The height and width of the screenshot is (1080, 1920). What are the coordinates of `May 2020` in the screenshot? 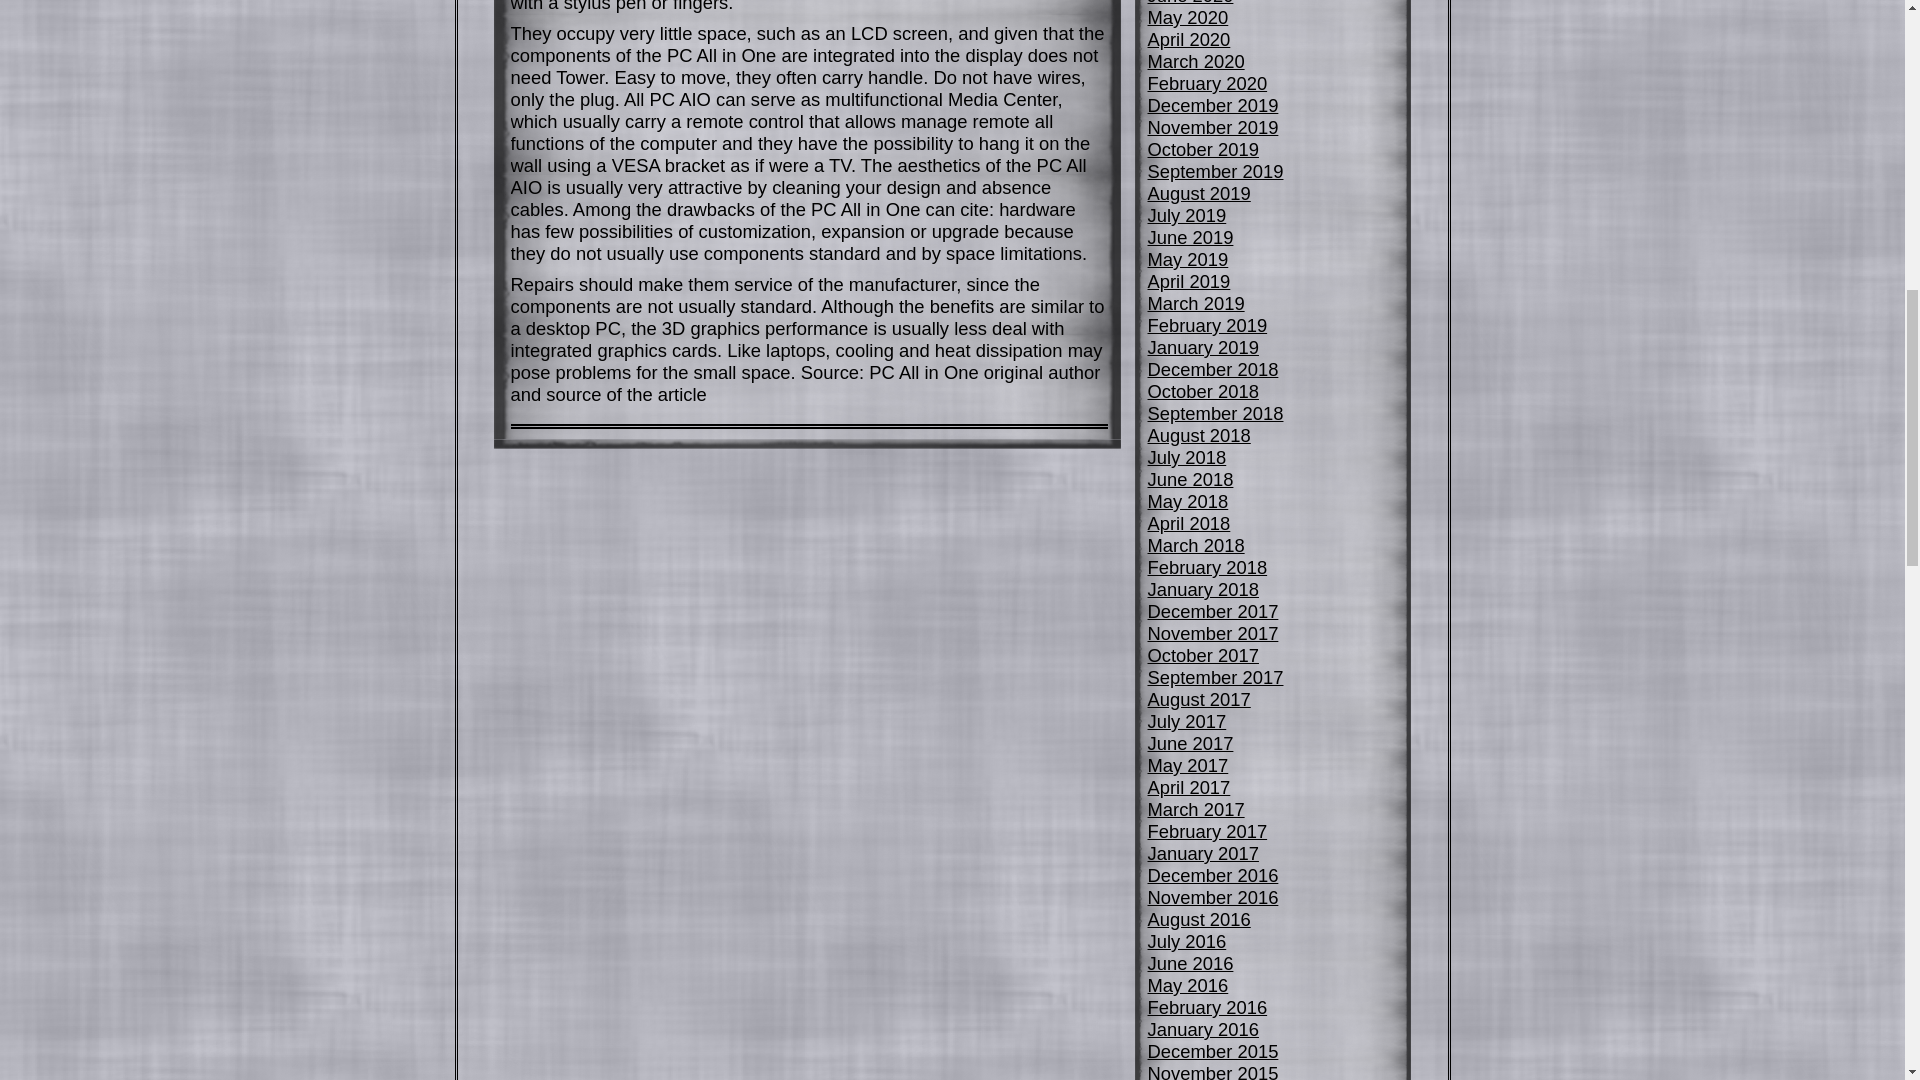 It's located at (1188, 17).